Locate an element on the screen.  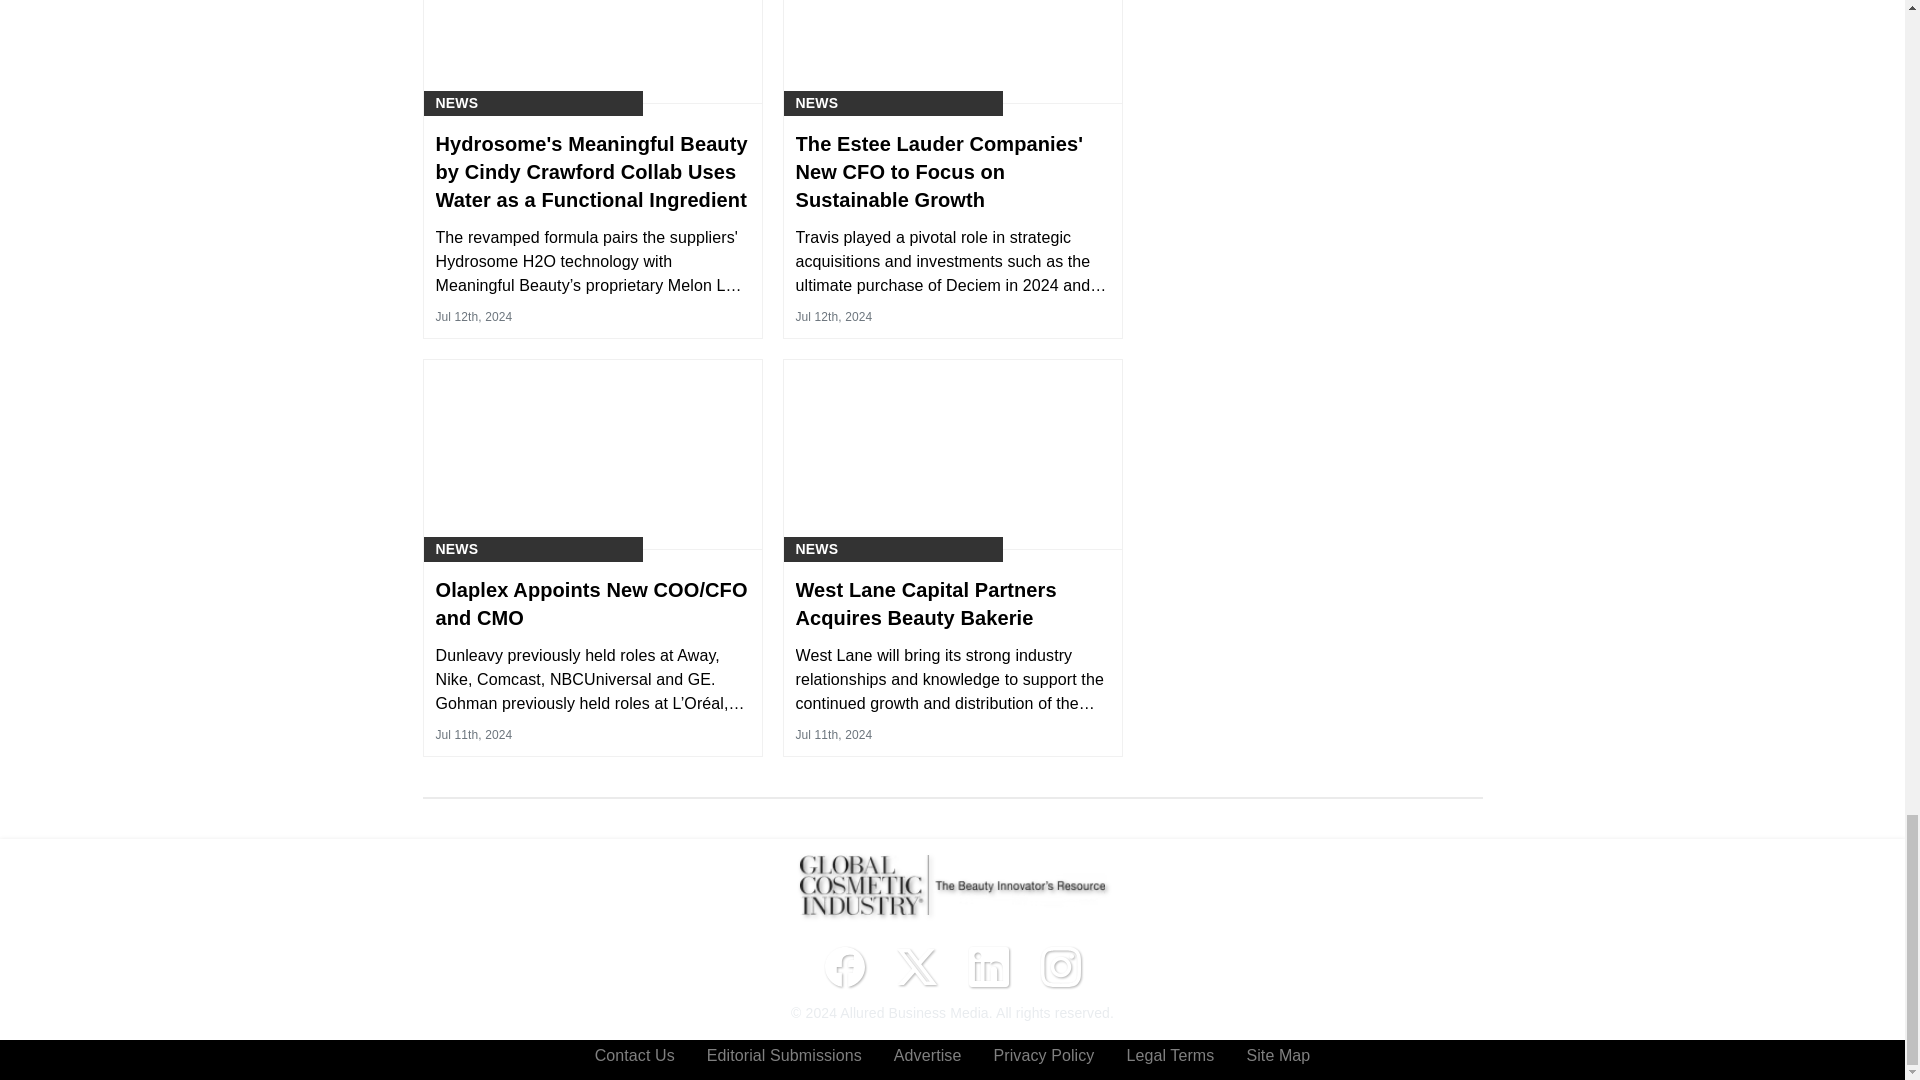
Twitter X icon is located at coordinates (916, 967).